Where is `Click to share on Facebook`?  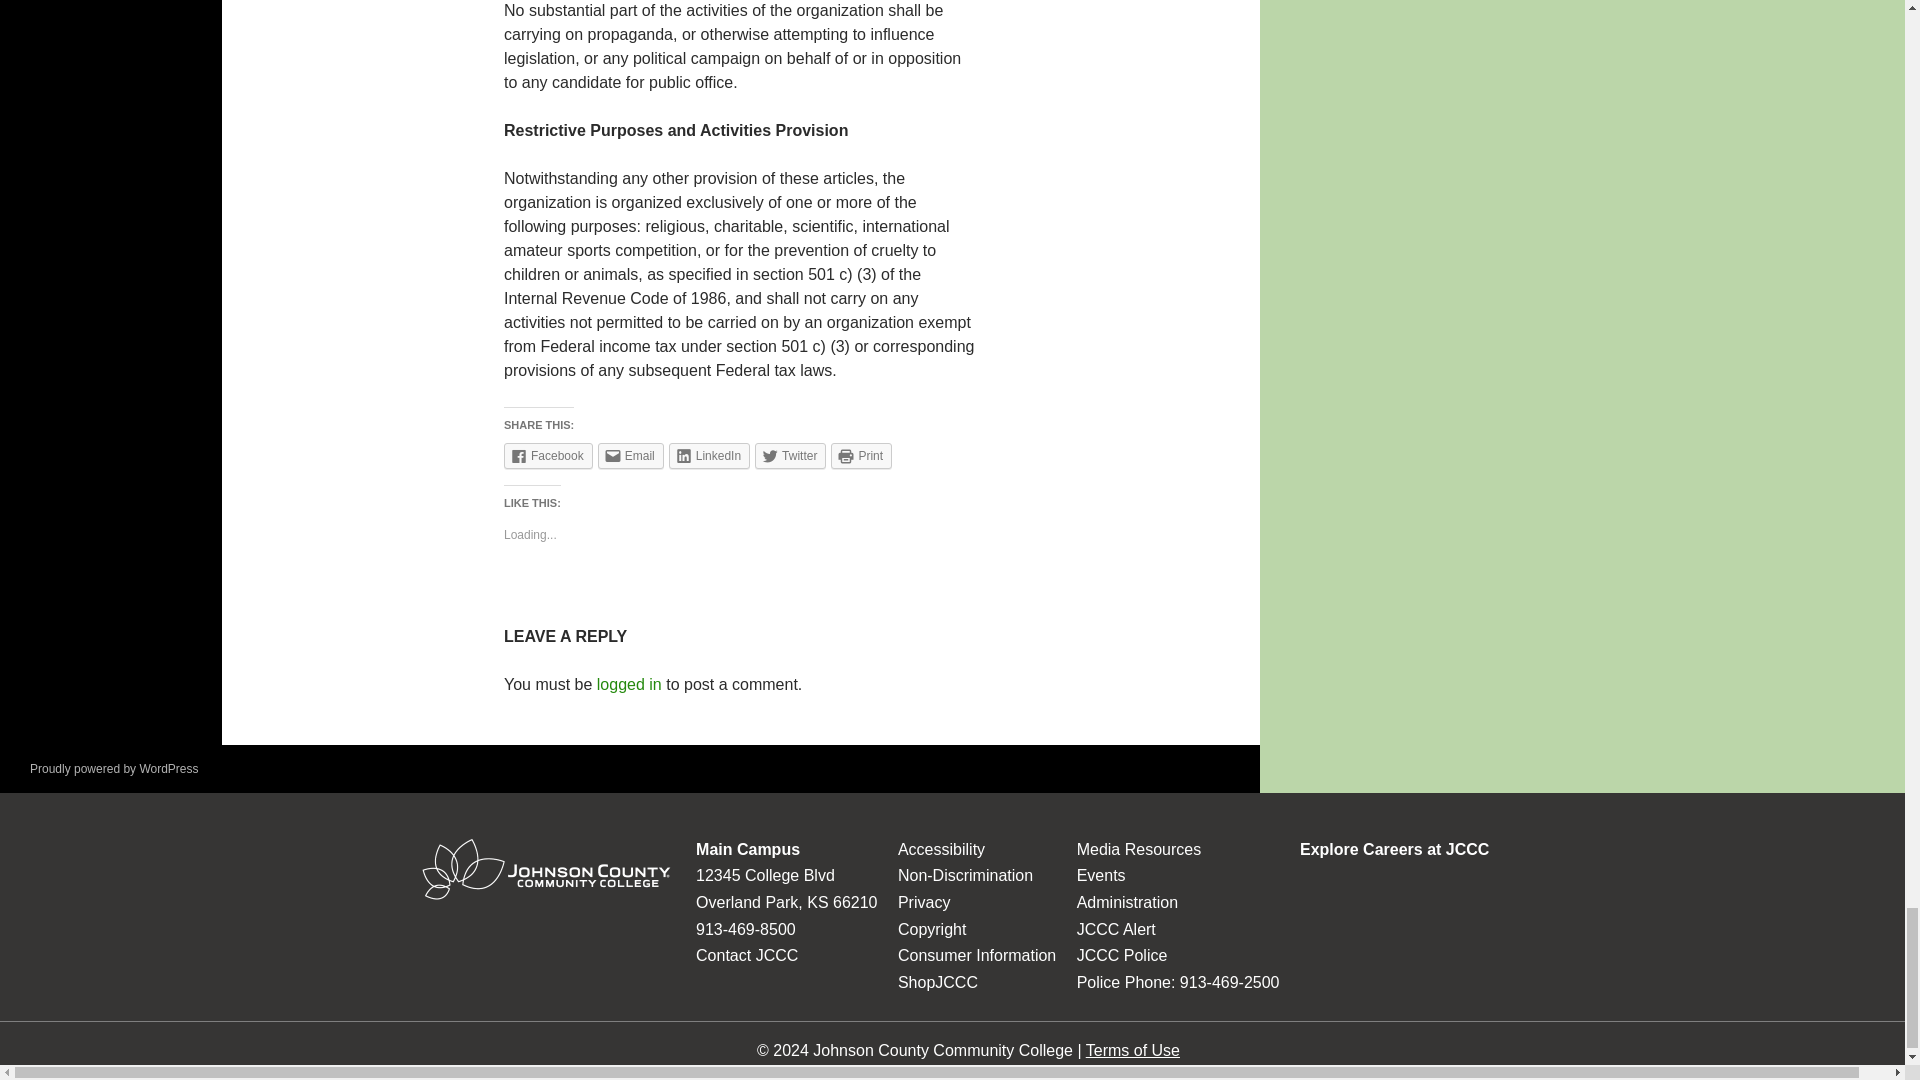
Click to share on Facebook is located at coordinates (548, 455).